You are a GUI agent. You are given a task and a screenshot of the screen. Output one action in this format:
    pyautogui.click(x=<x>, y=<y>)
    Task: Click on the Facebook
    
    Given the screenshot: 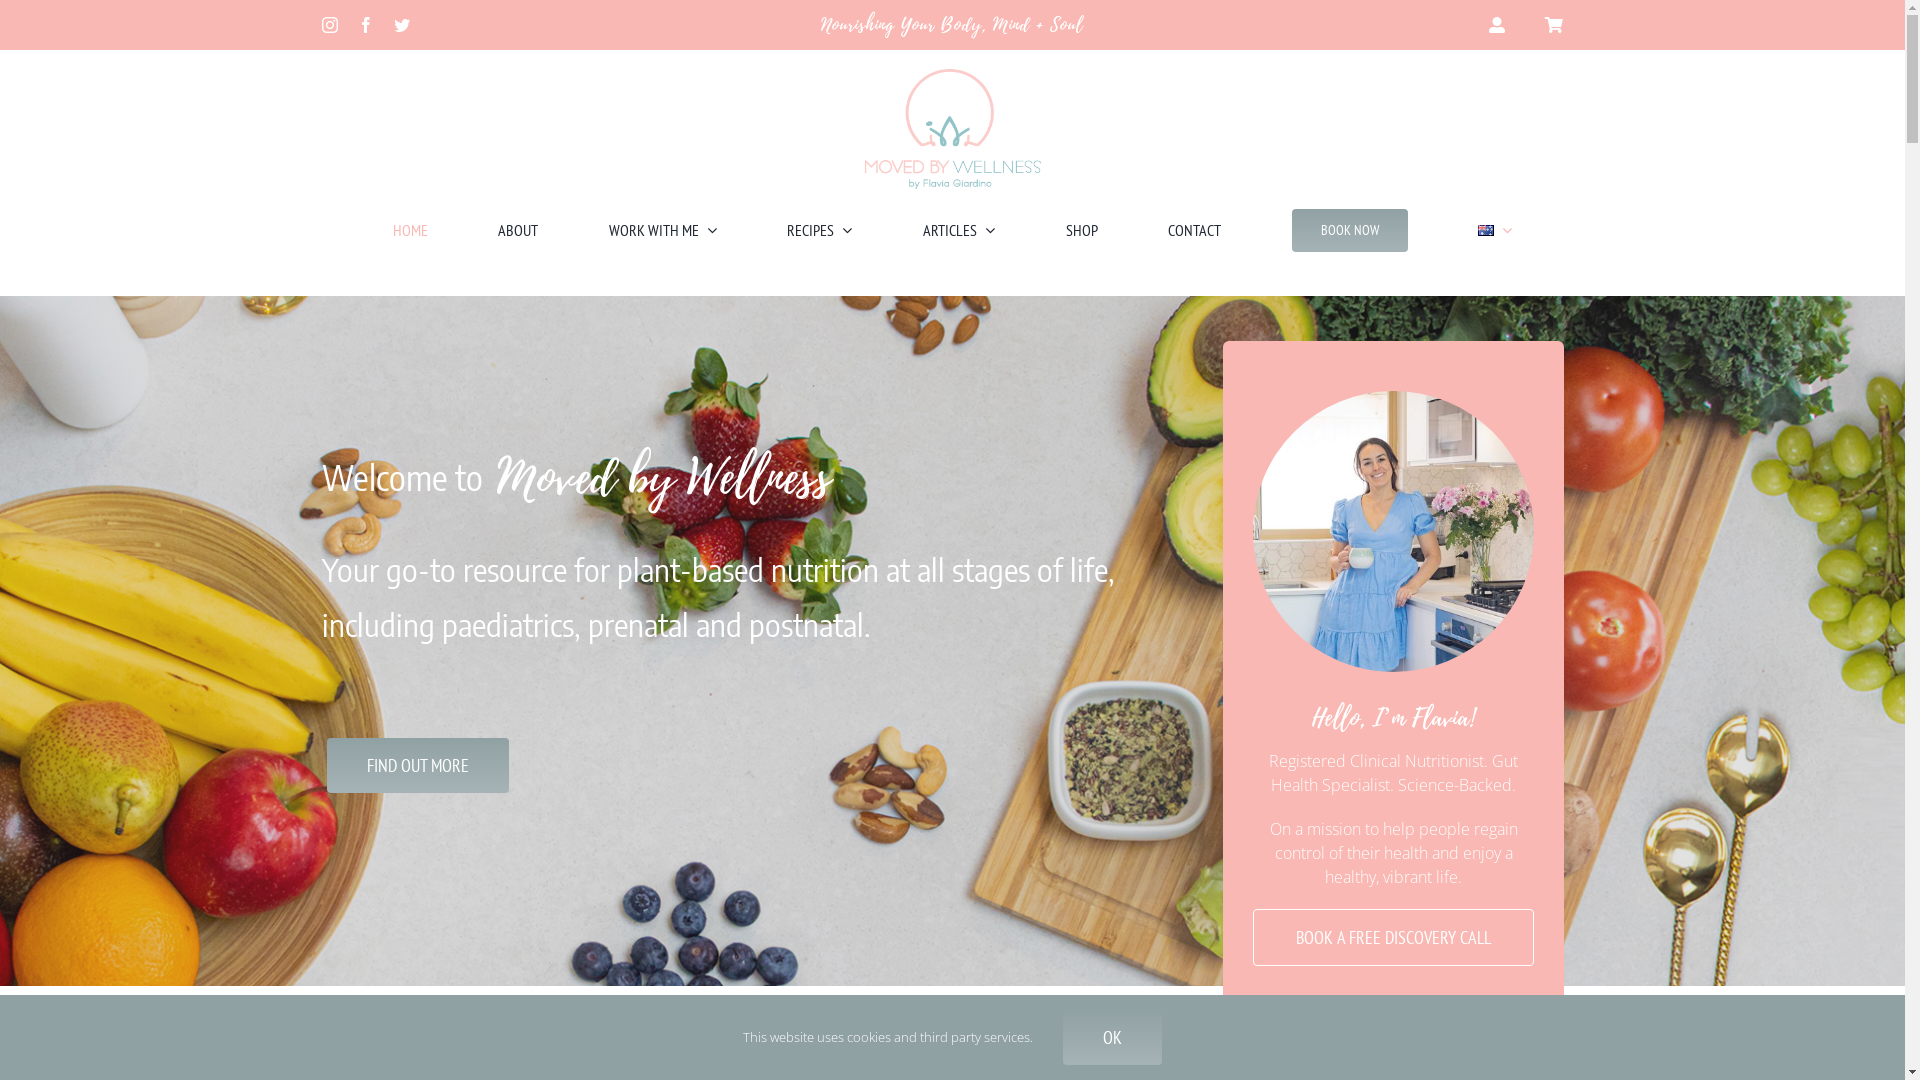 What is the action you would take?
    pyautogui.click(x=366, y=25)
    